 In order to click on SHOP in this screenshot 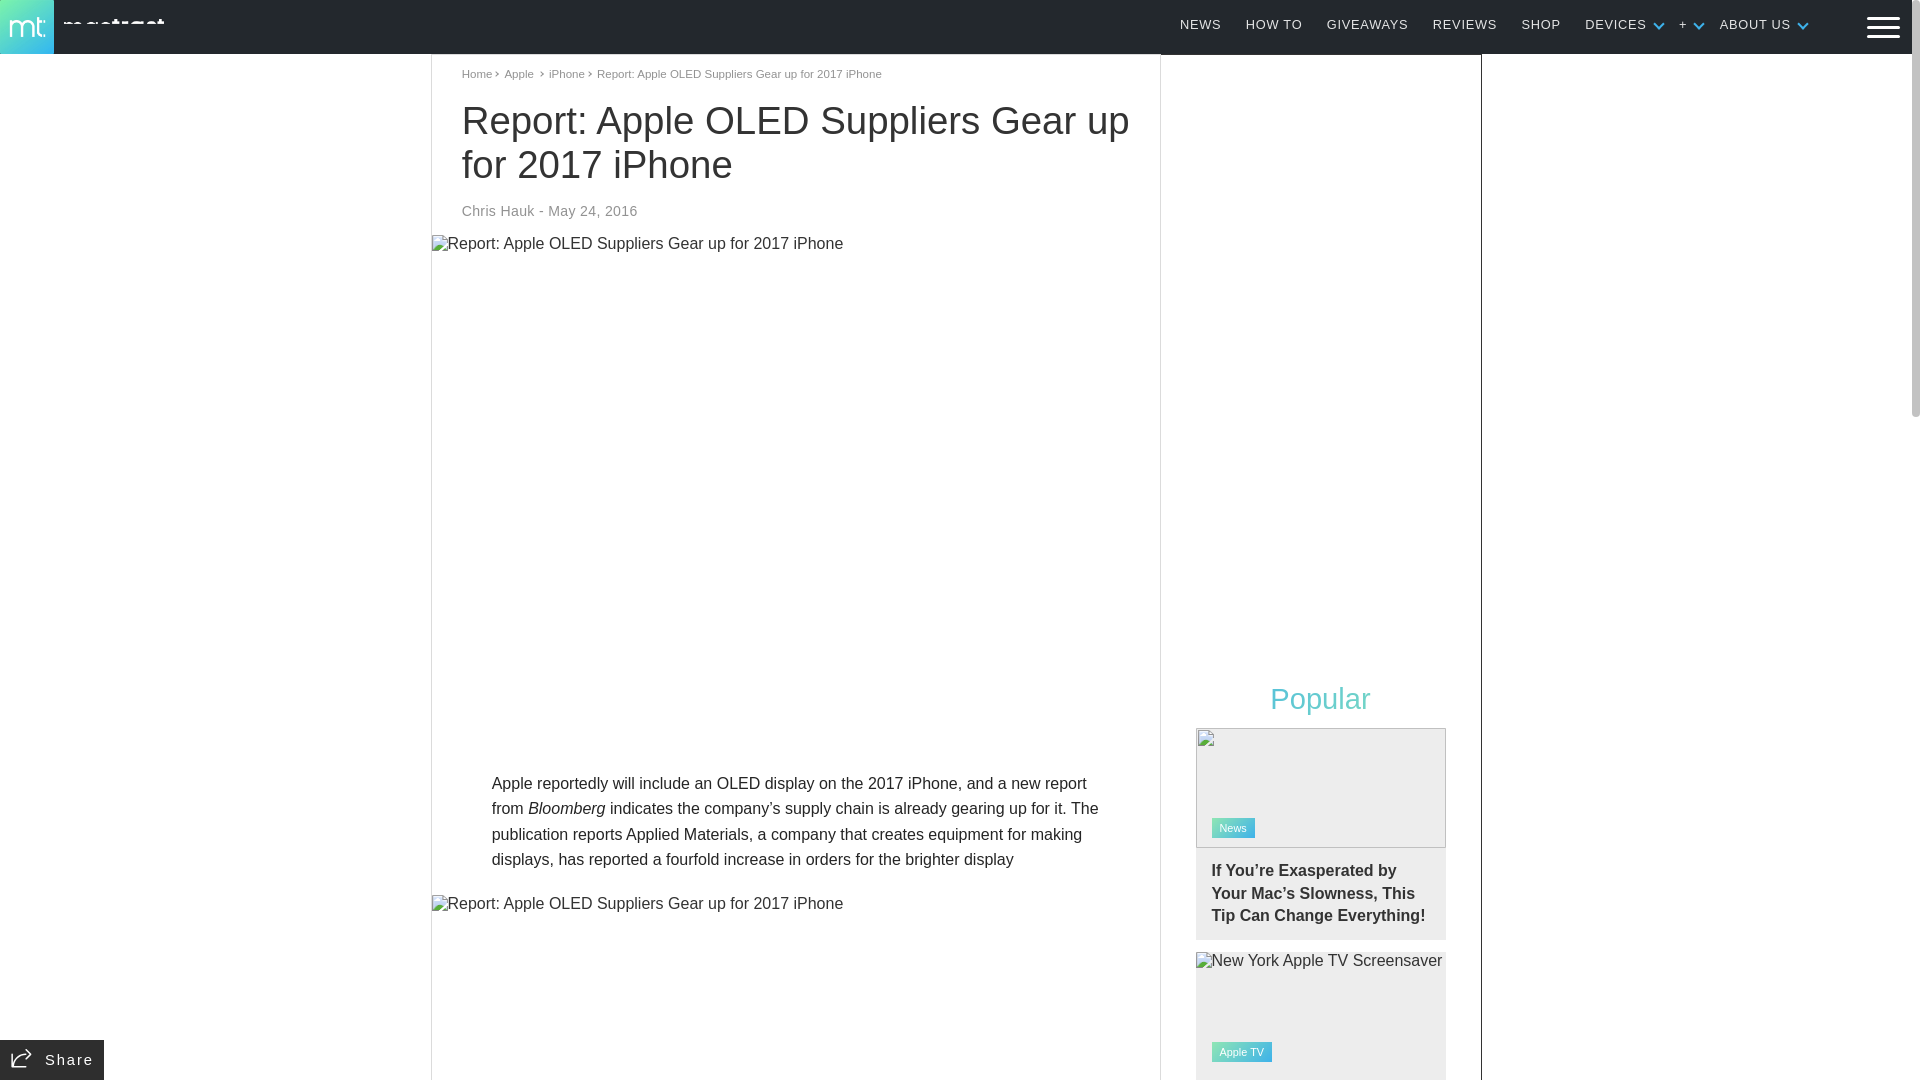, I will do `click(1541, 24)`.